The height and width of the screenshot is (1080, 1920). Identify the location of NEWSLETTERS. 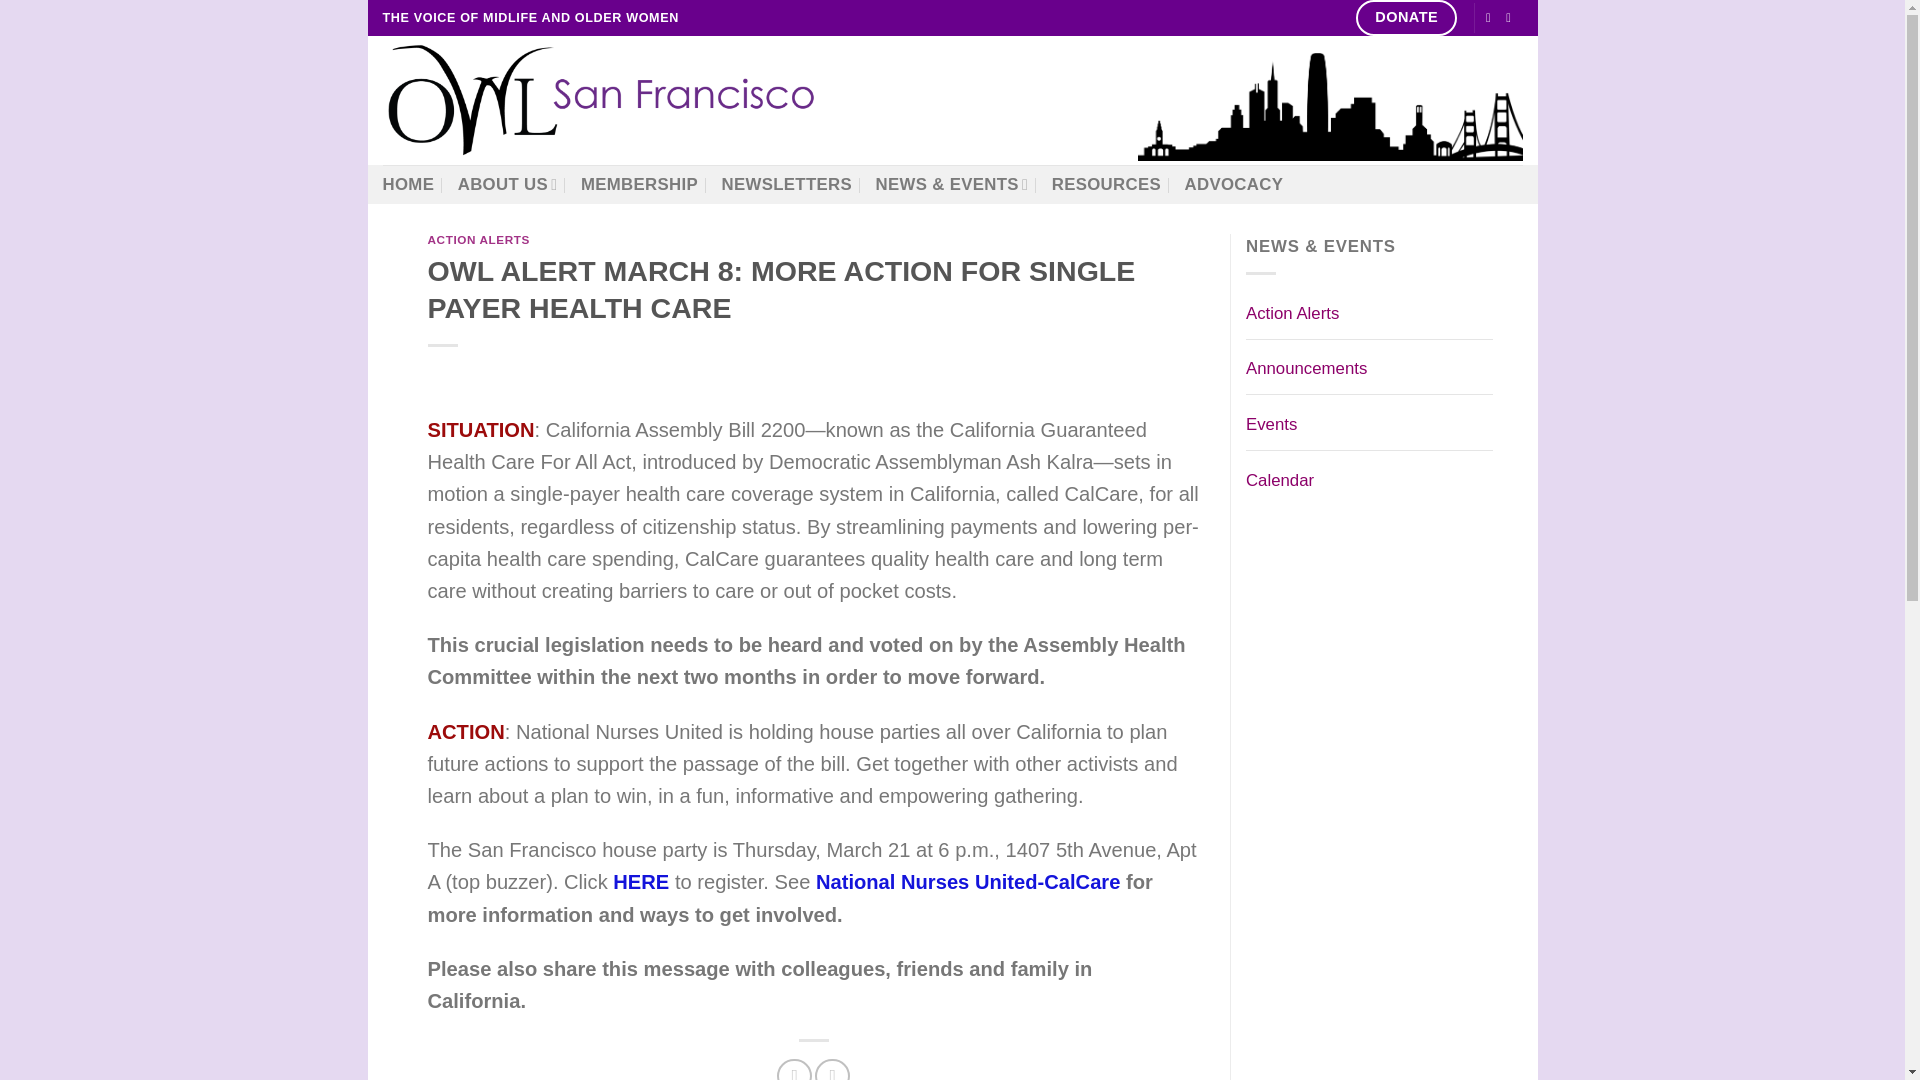
(786, 185).